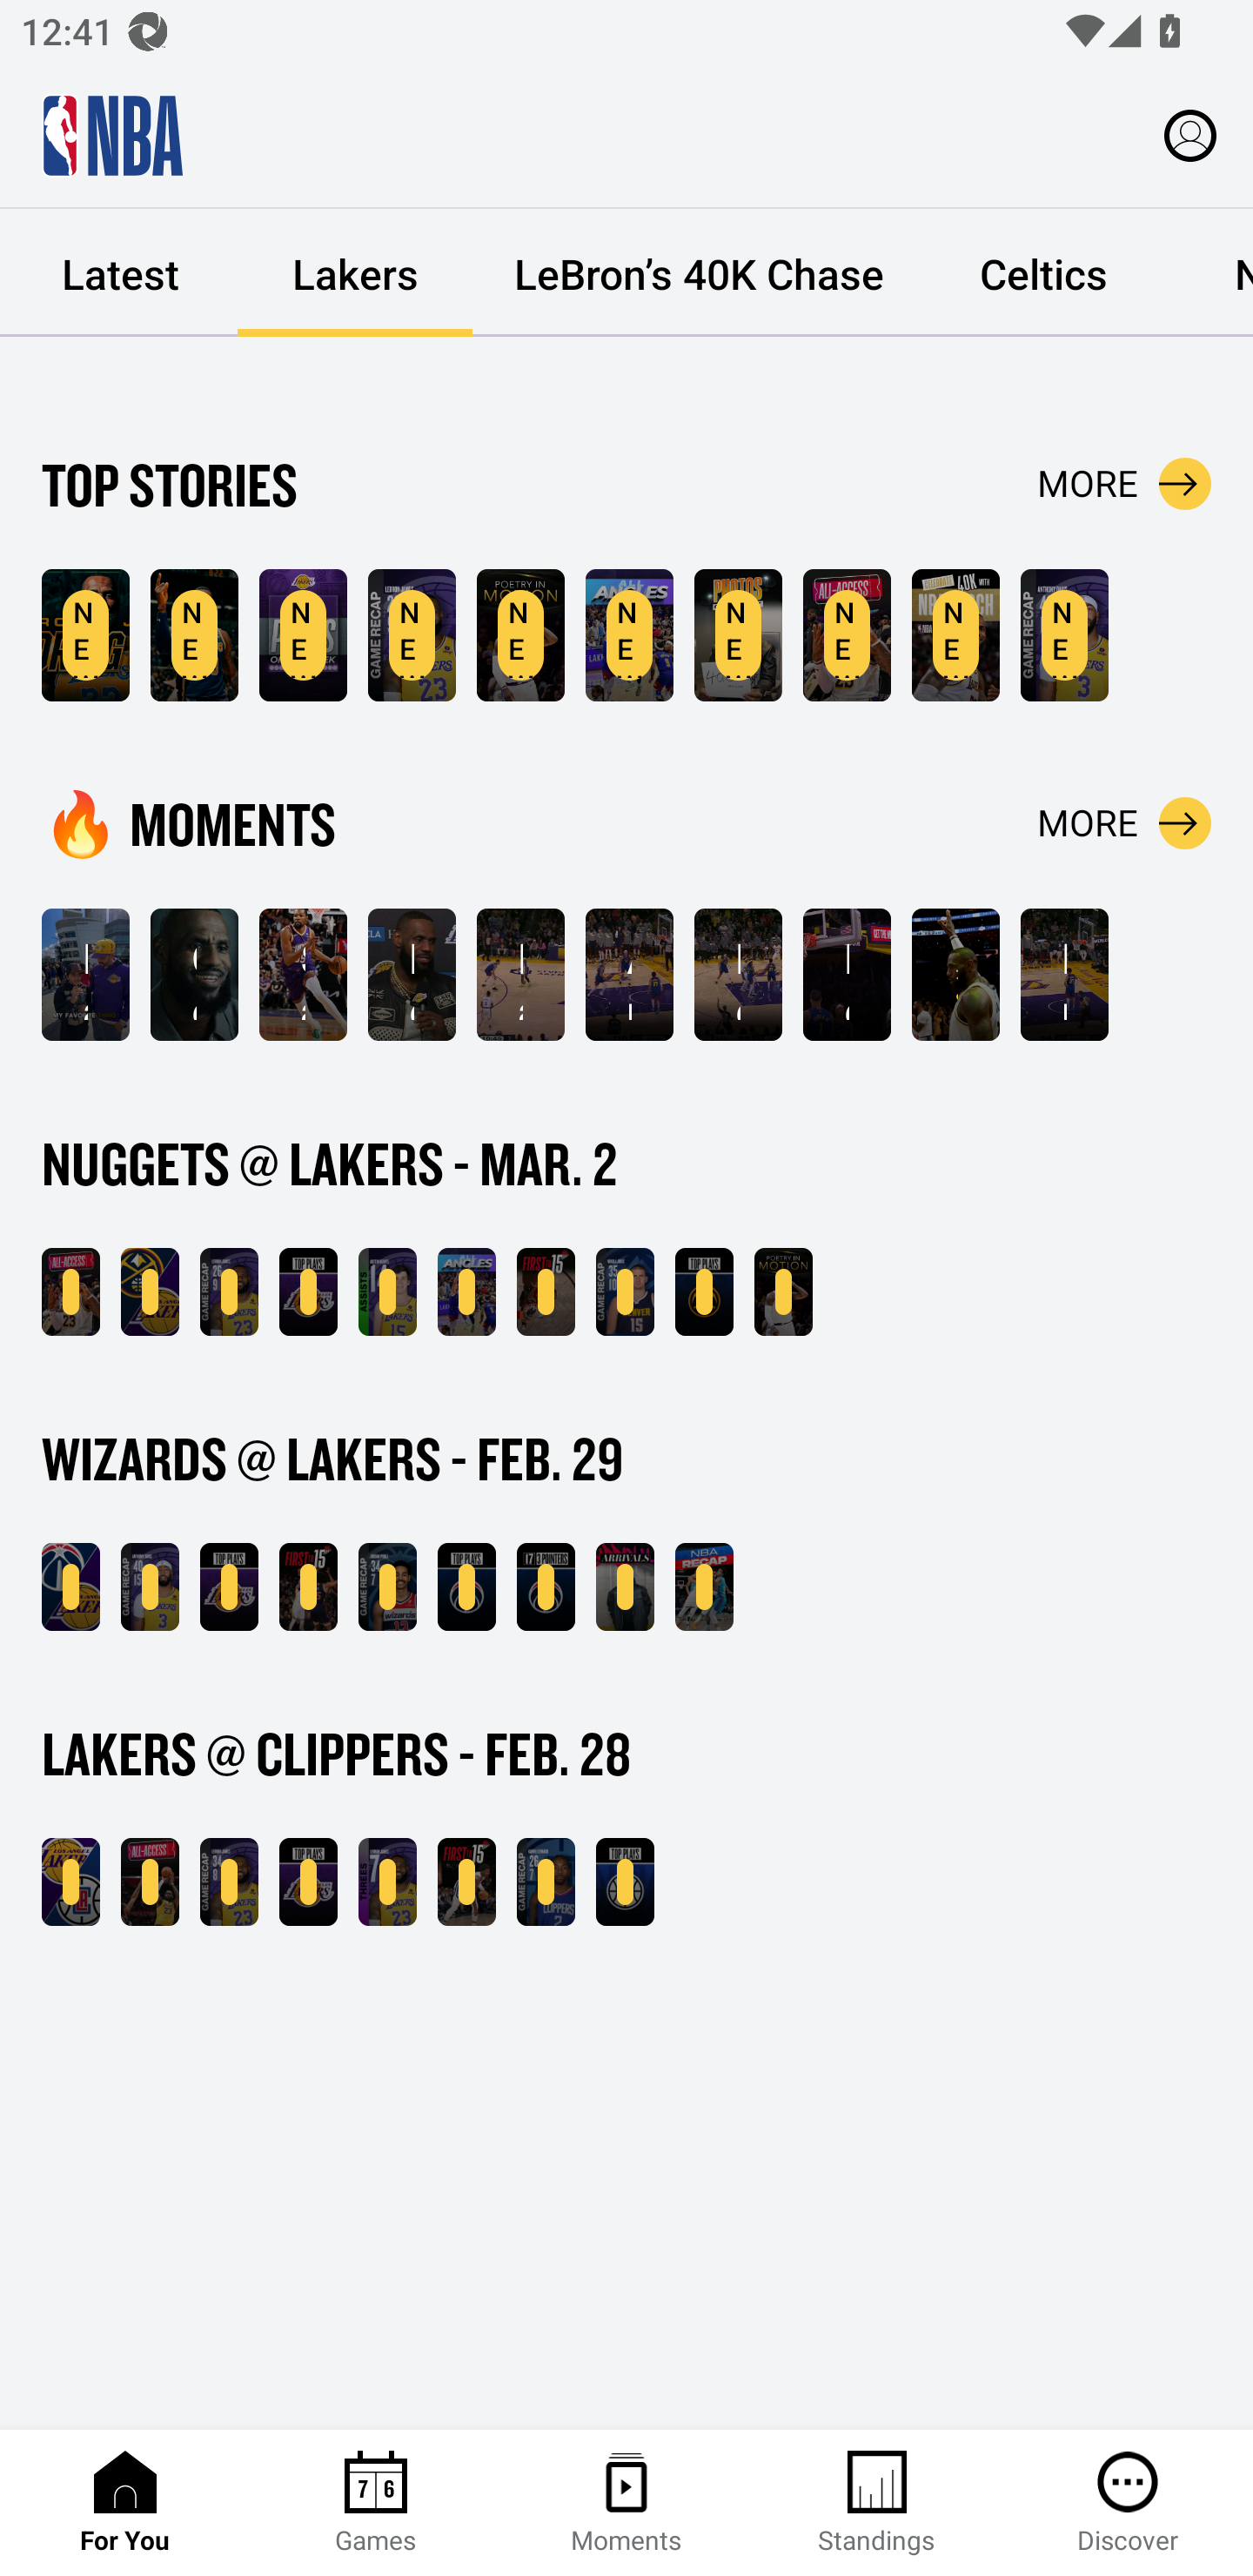  Describe the element at coordinates (387, 1291) in the screenshot. I see `NEW Highlights From Austin Reaves' 14-Assist Game` at that location.